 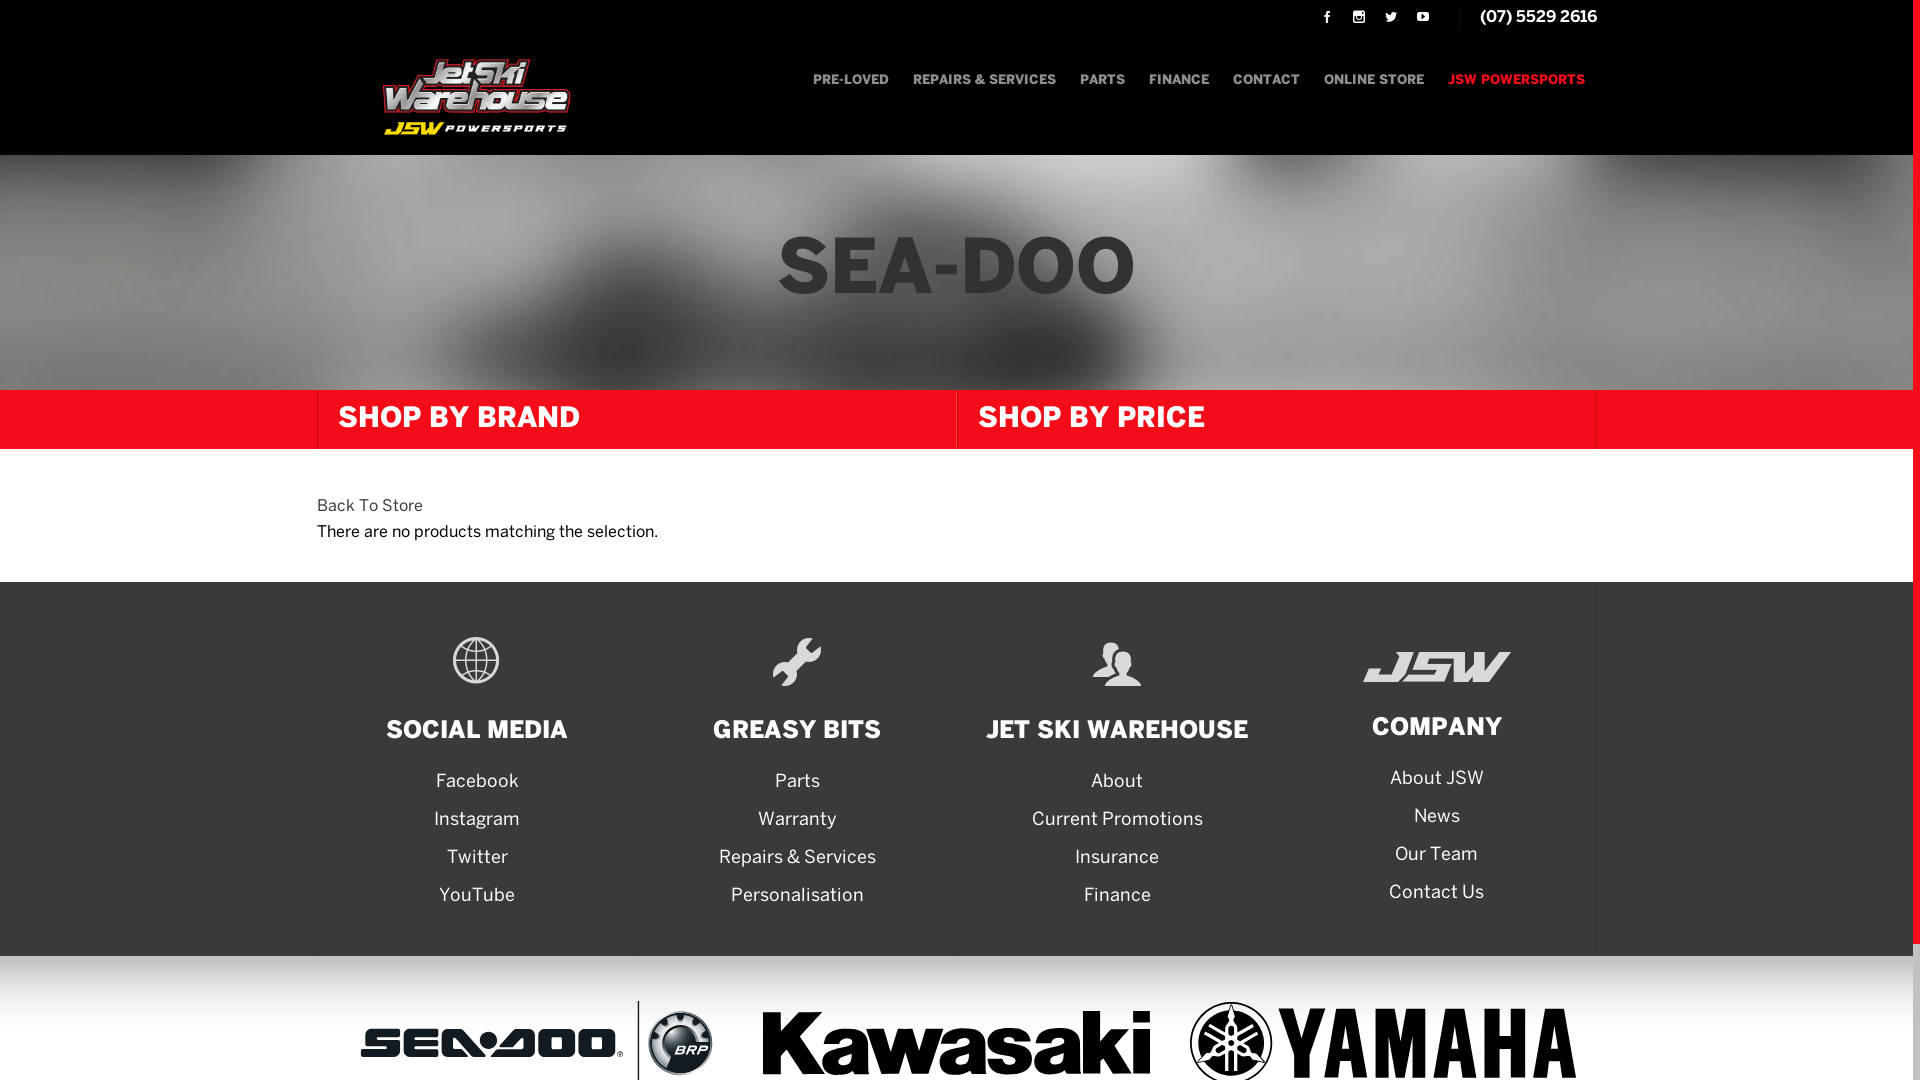 I want to click on REPAIRS & SERVICES, so click(x=984, y=81).